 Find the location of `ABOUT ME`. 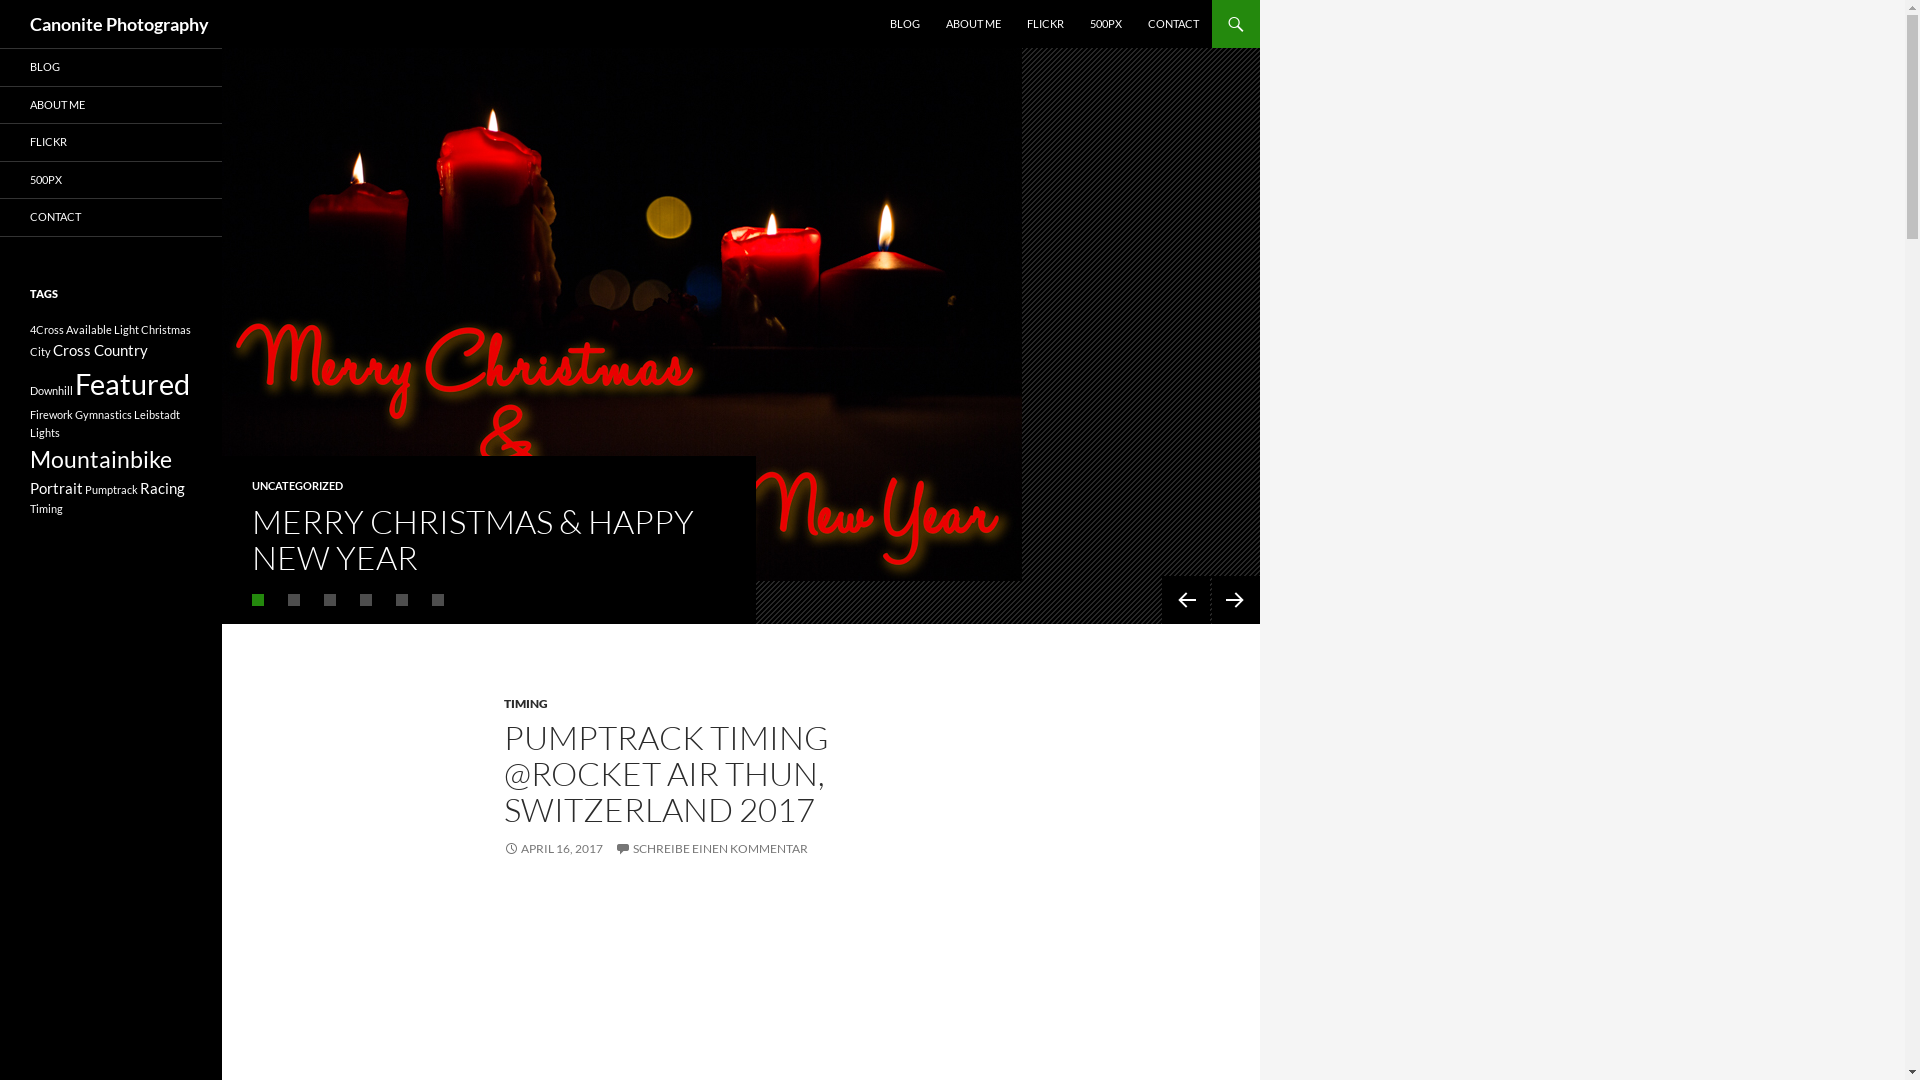

ABOUT ME is located at coordinates (111, 104).